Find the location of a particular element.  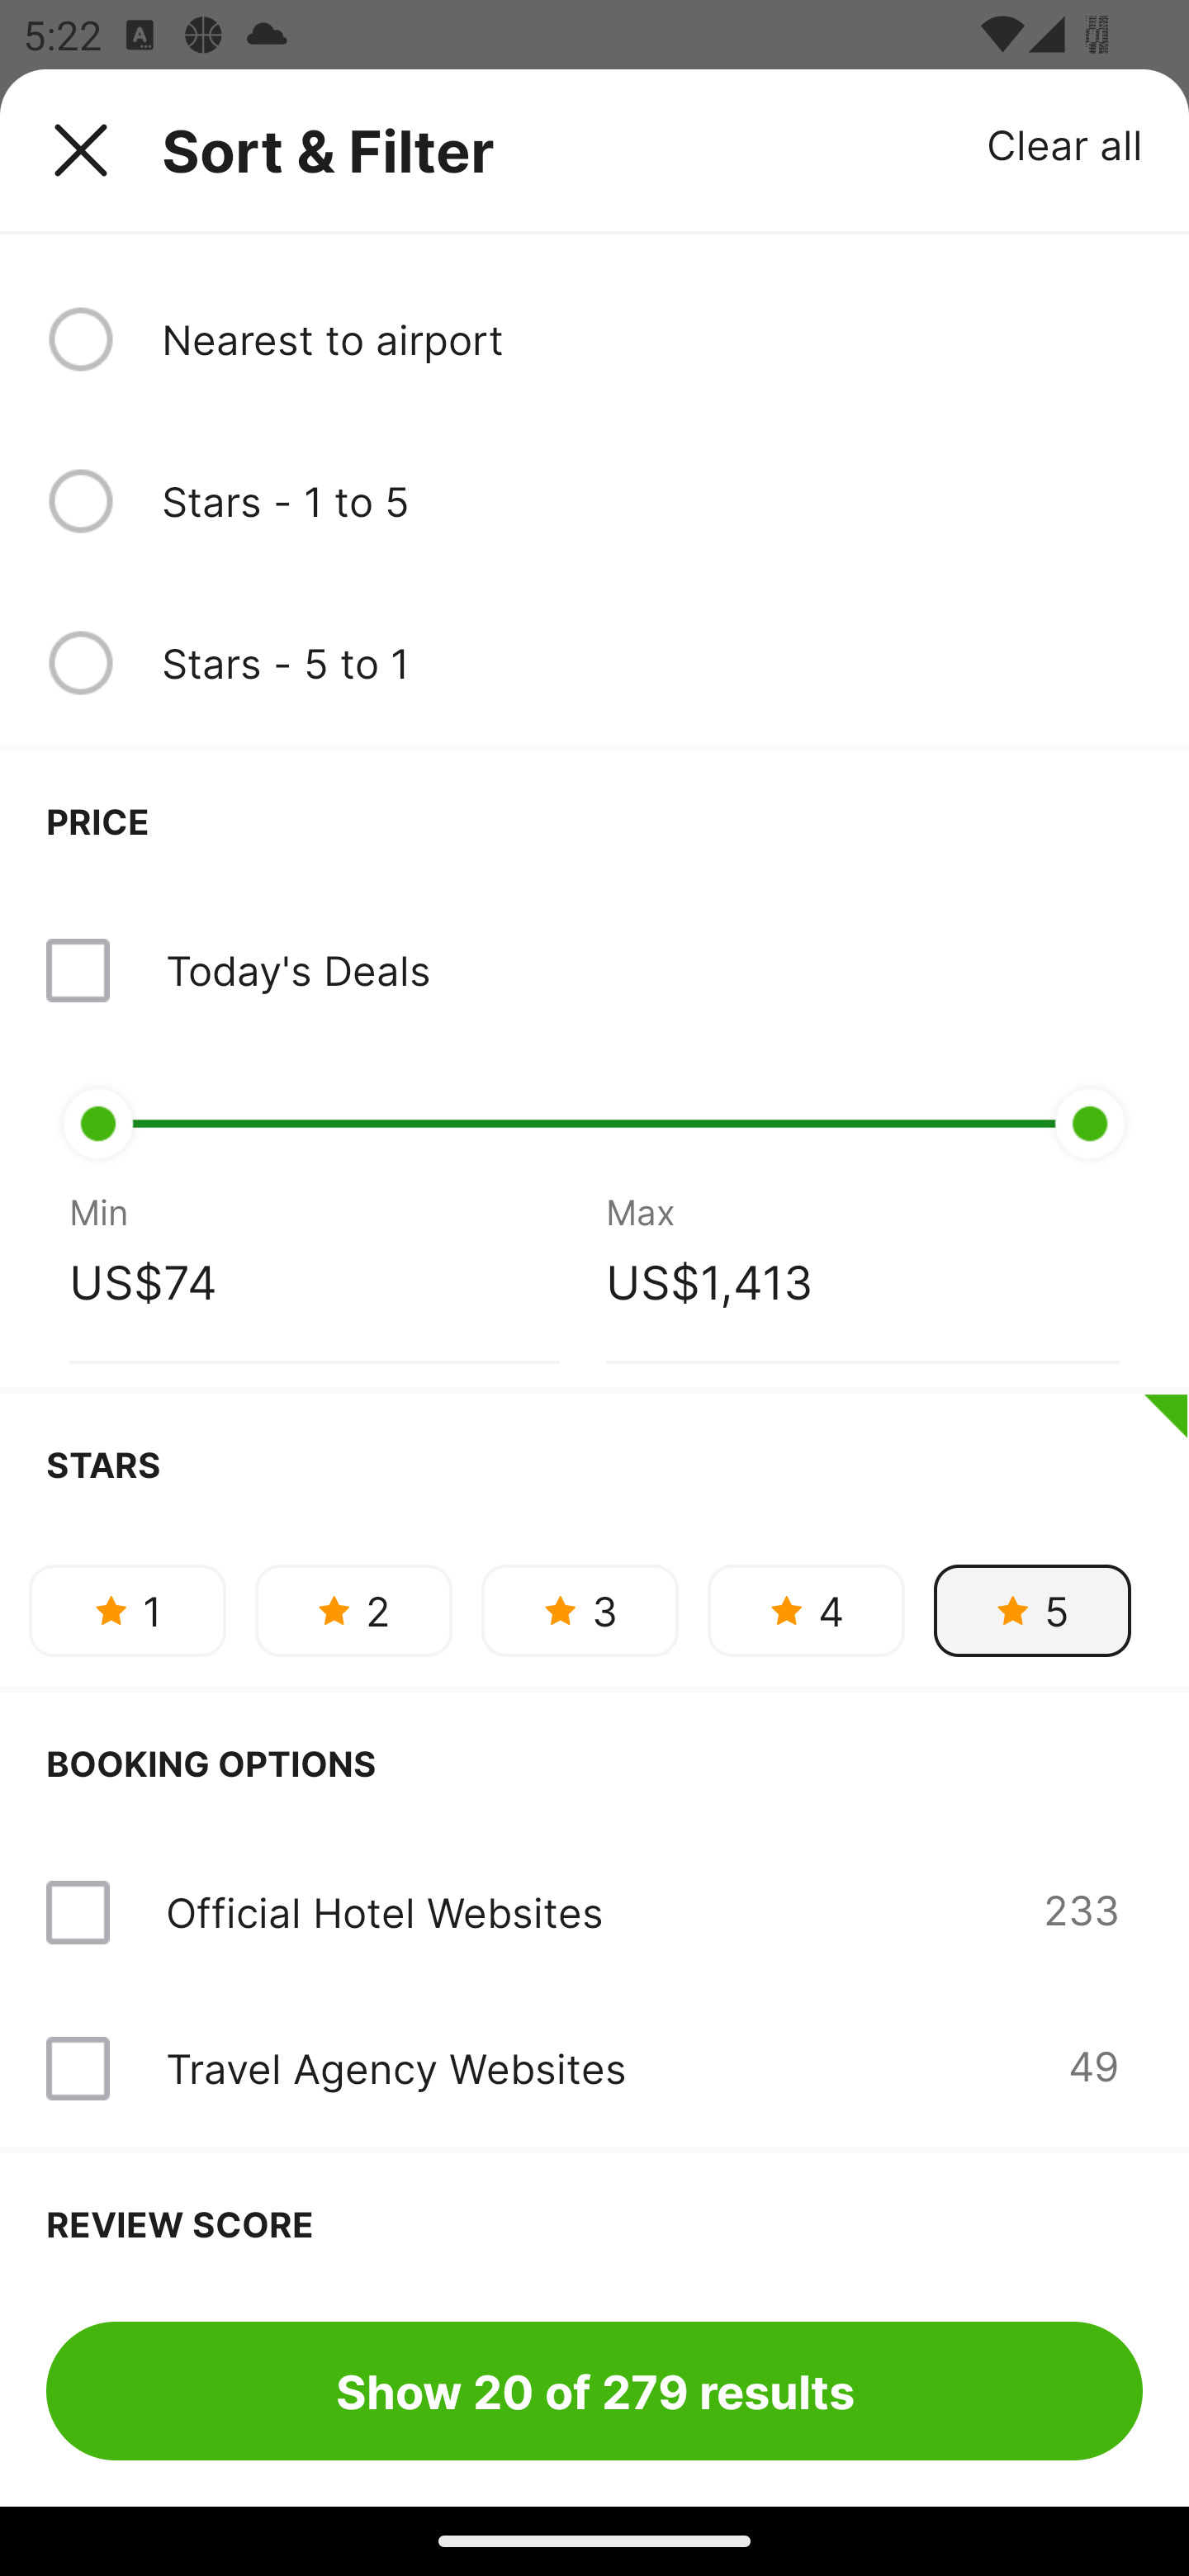

Stars - 1 to 5 is located at coordinates (651, 500).